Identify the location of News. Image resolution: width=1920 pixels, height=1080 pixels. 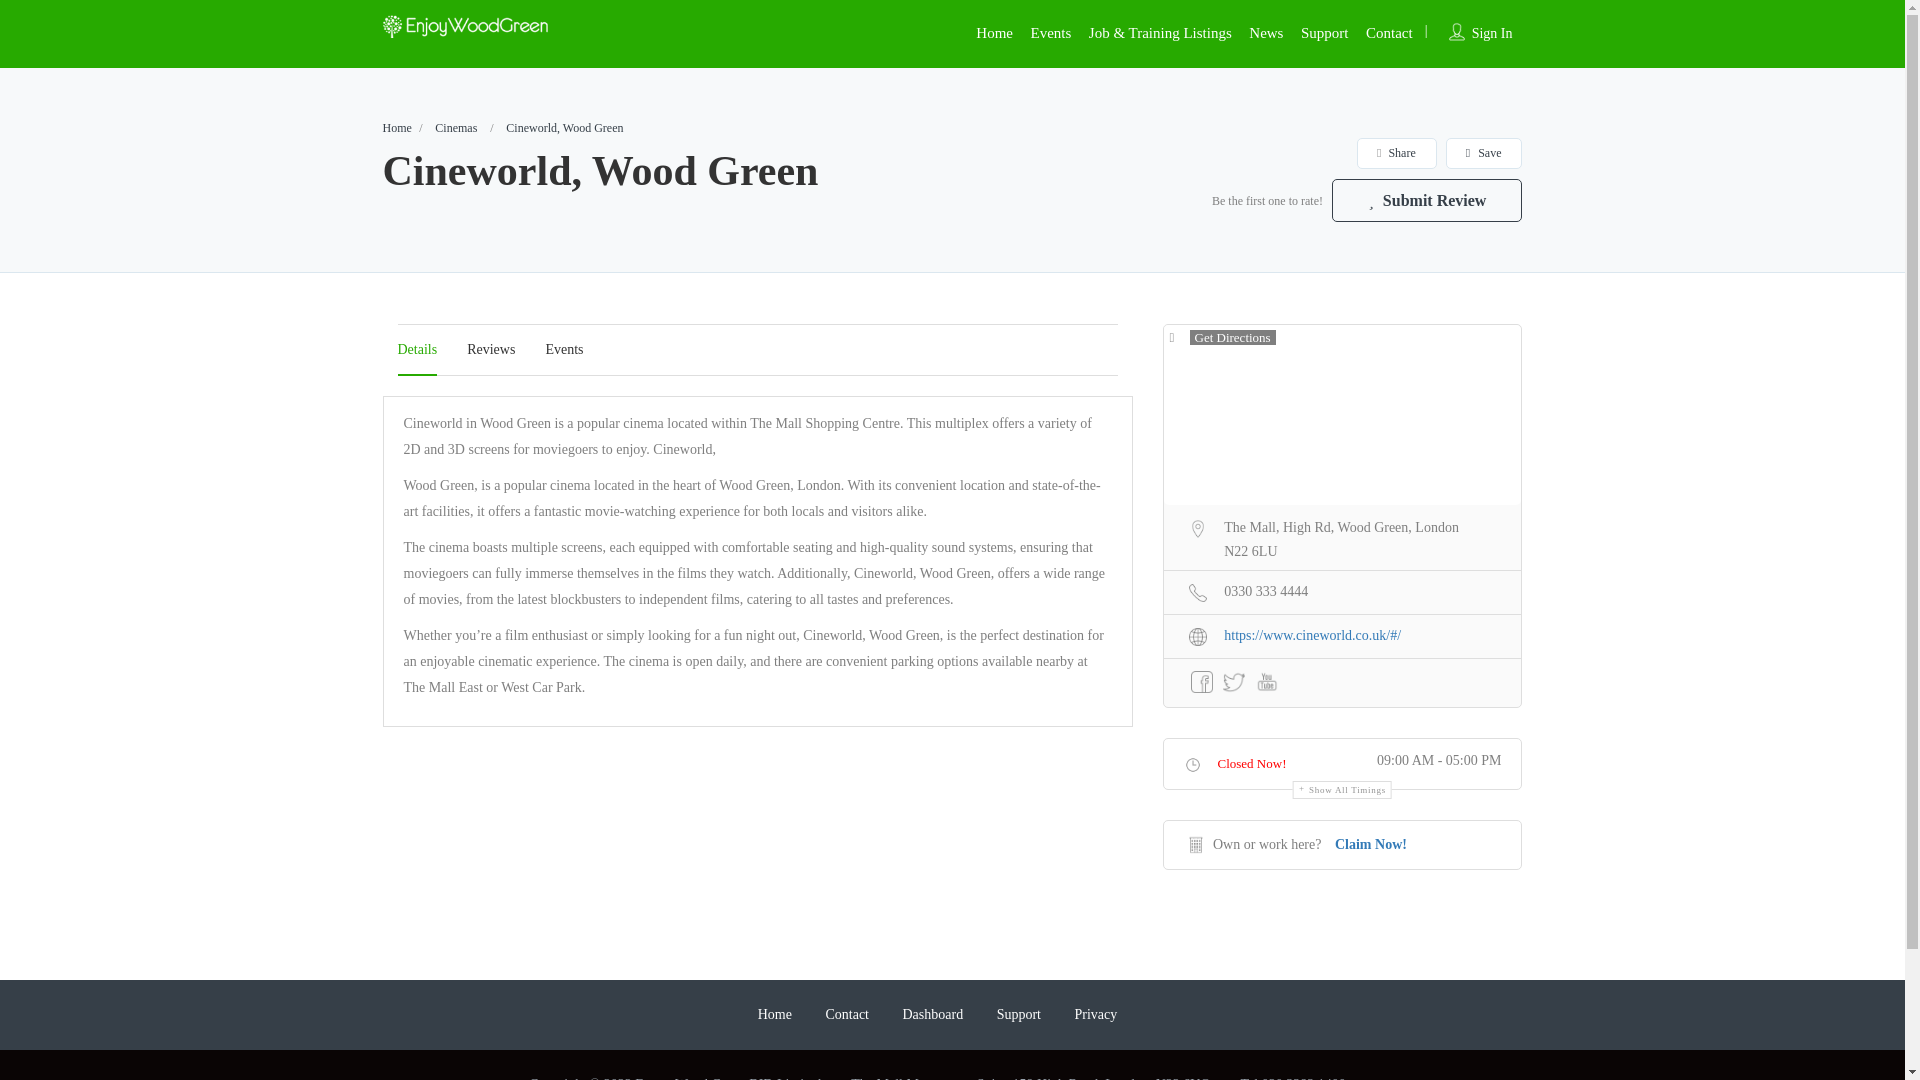
(1266, 32).